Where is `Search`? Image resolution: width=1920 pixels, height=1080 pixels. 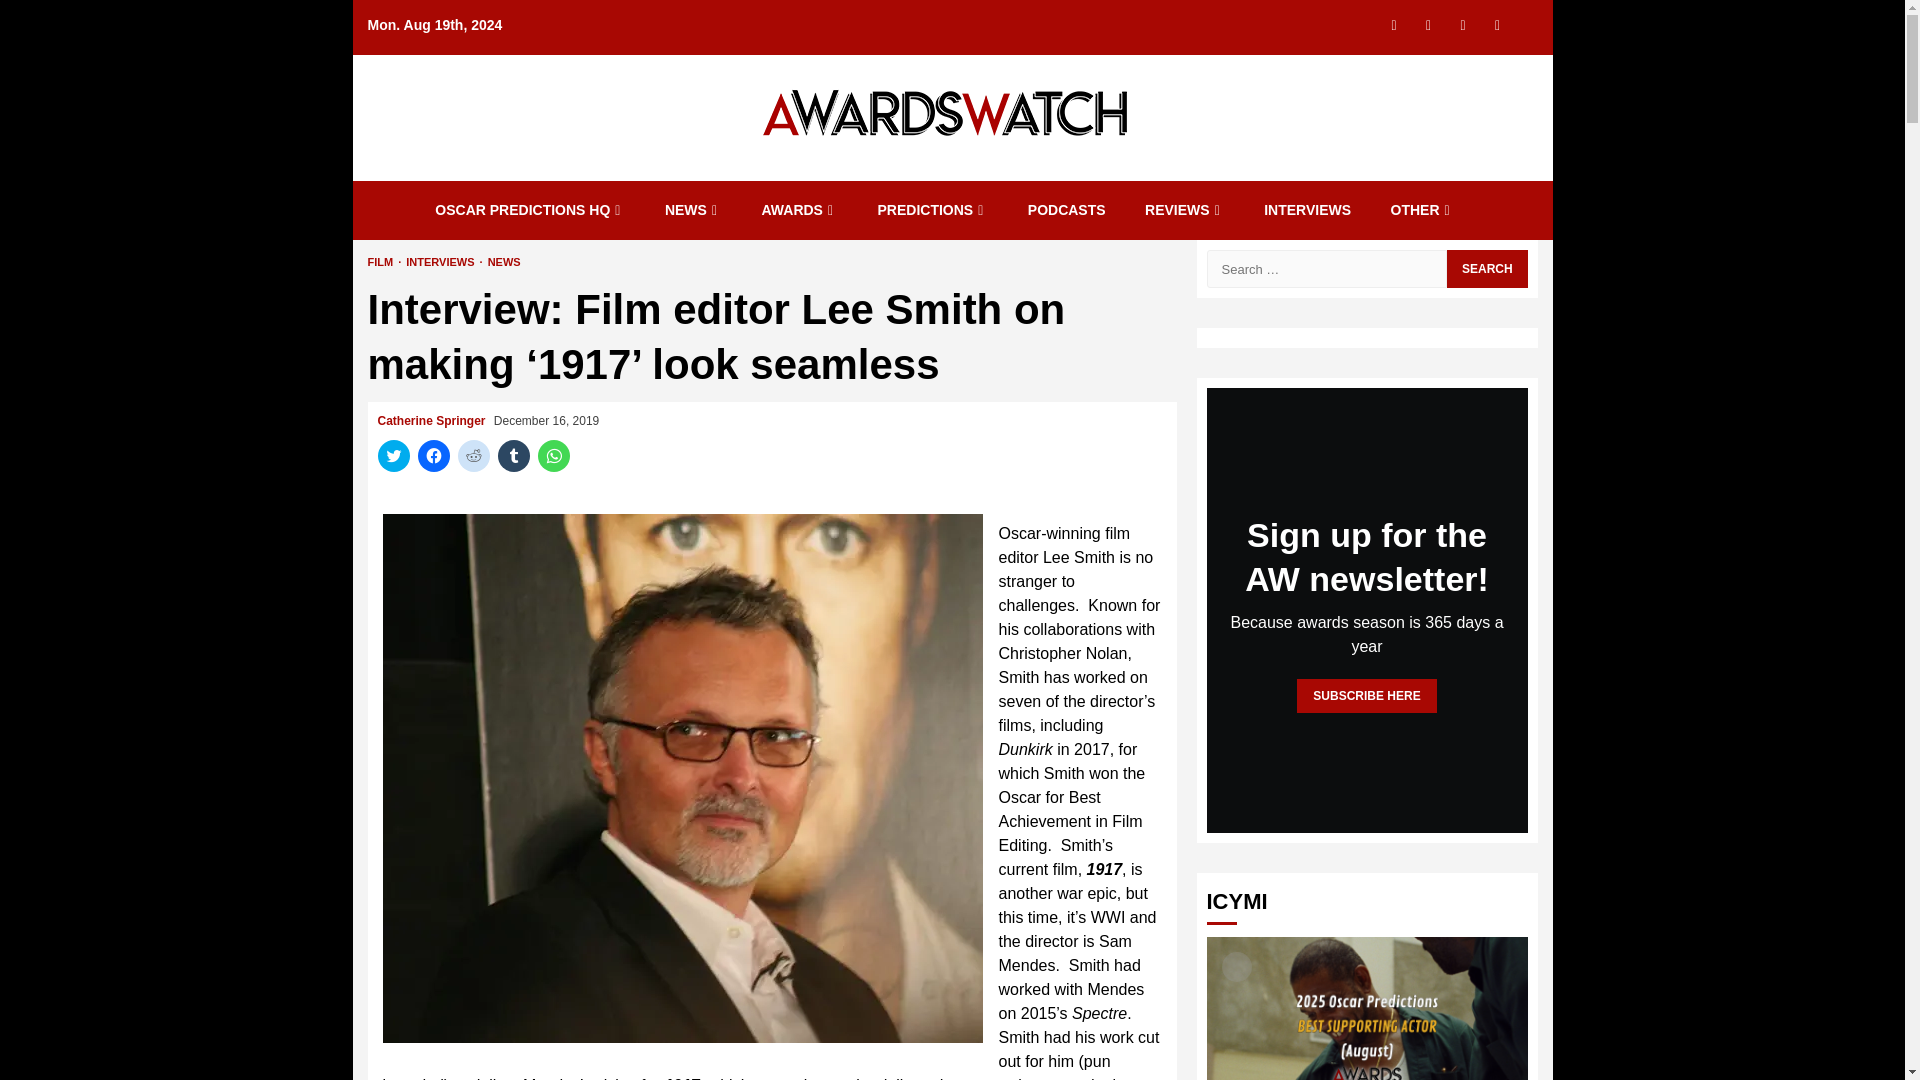 Search is located at coordinates (1486, 58).